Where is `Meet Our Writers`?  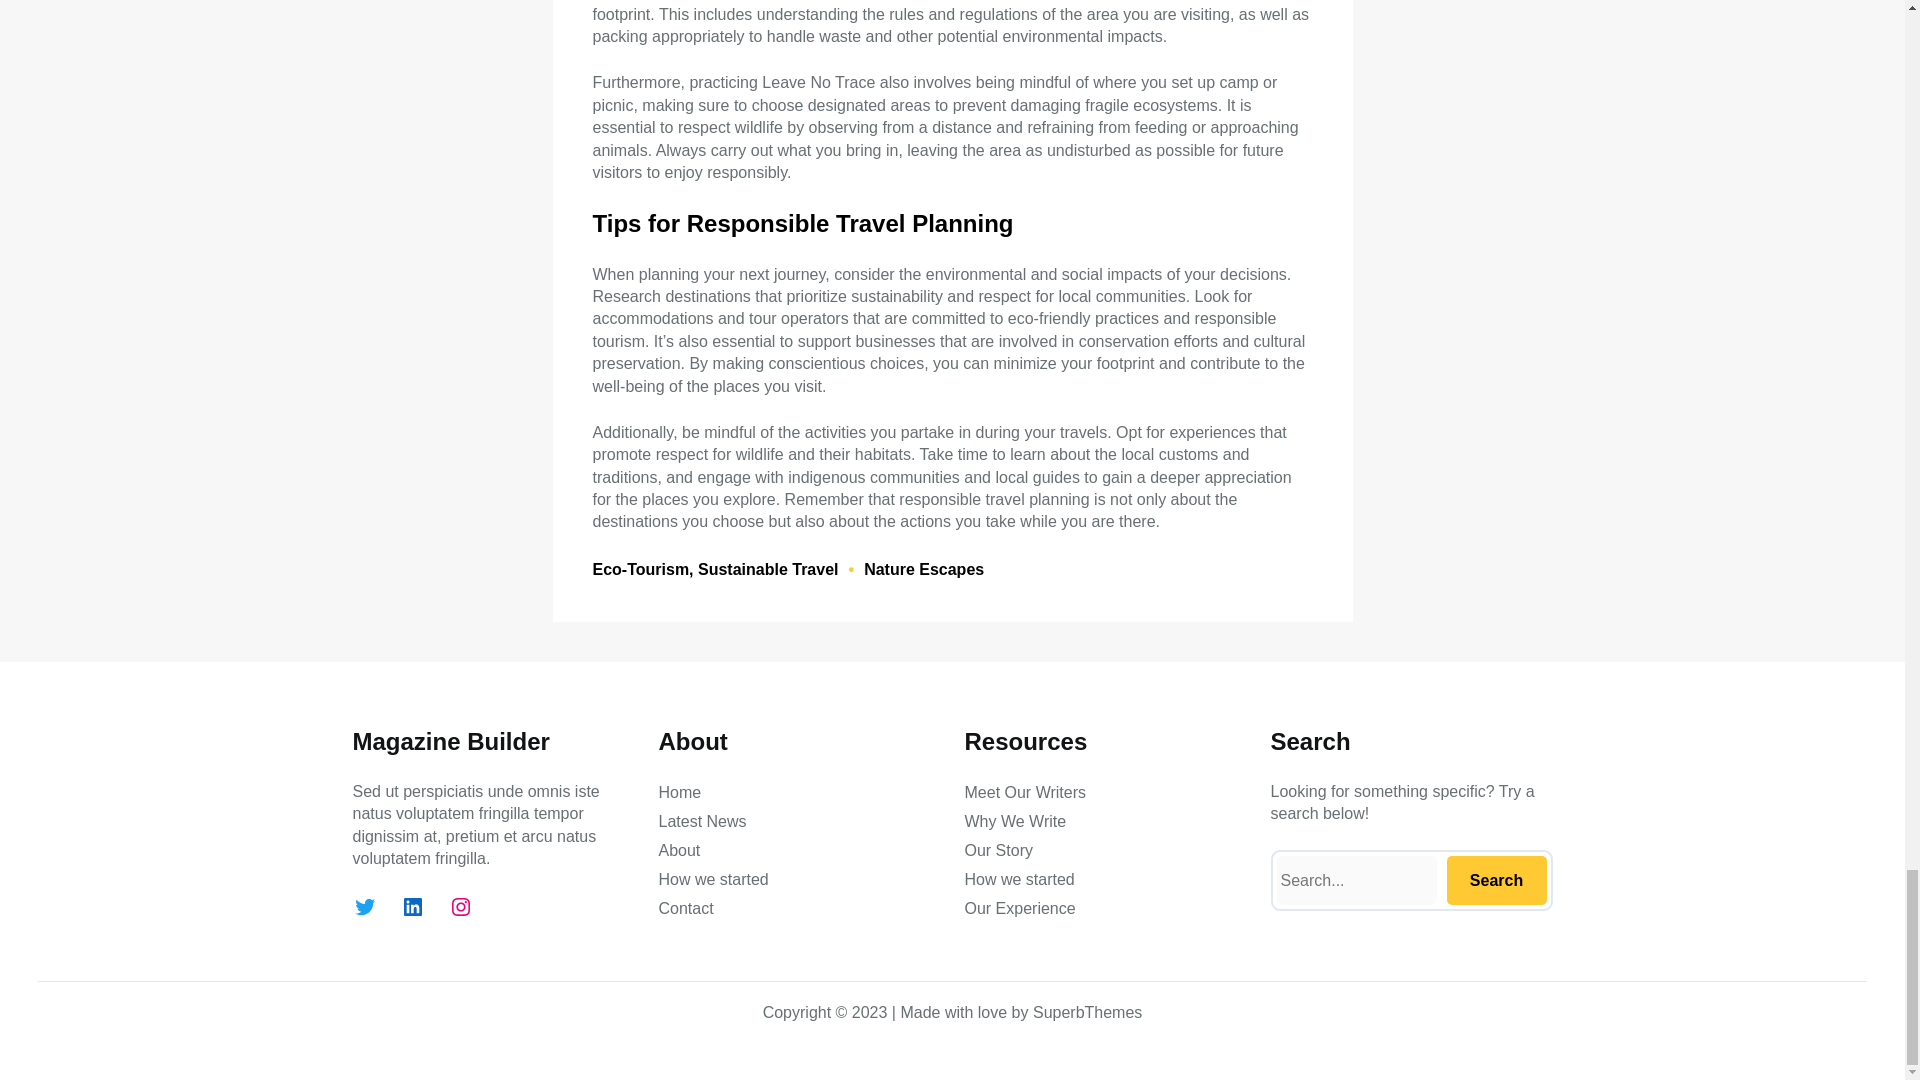
Meet Our Writers is located at coordinates (1024, 792).